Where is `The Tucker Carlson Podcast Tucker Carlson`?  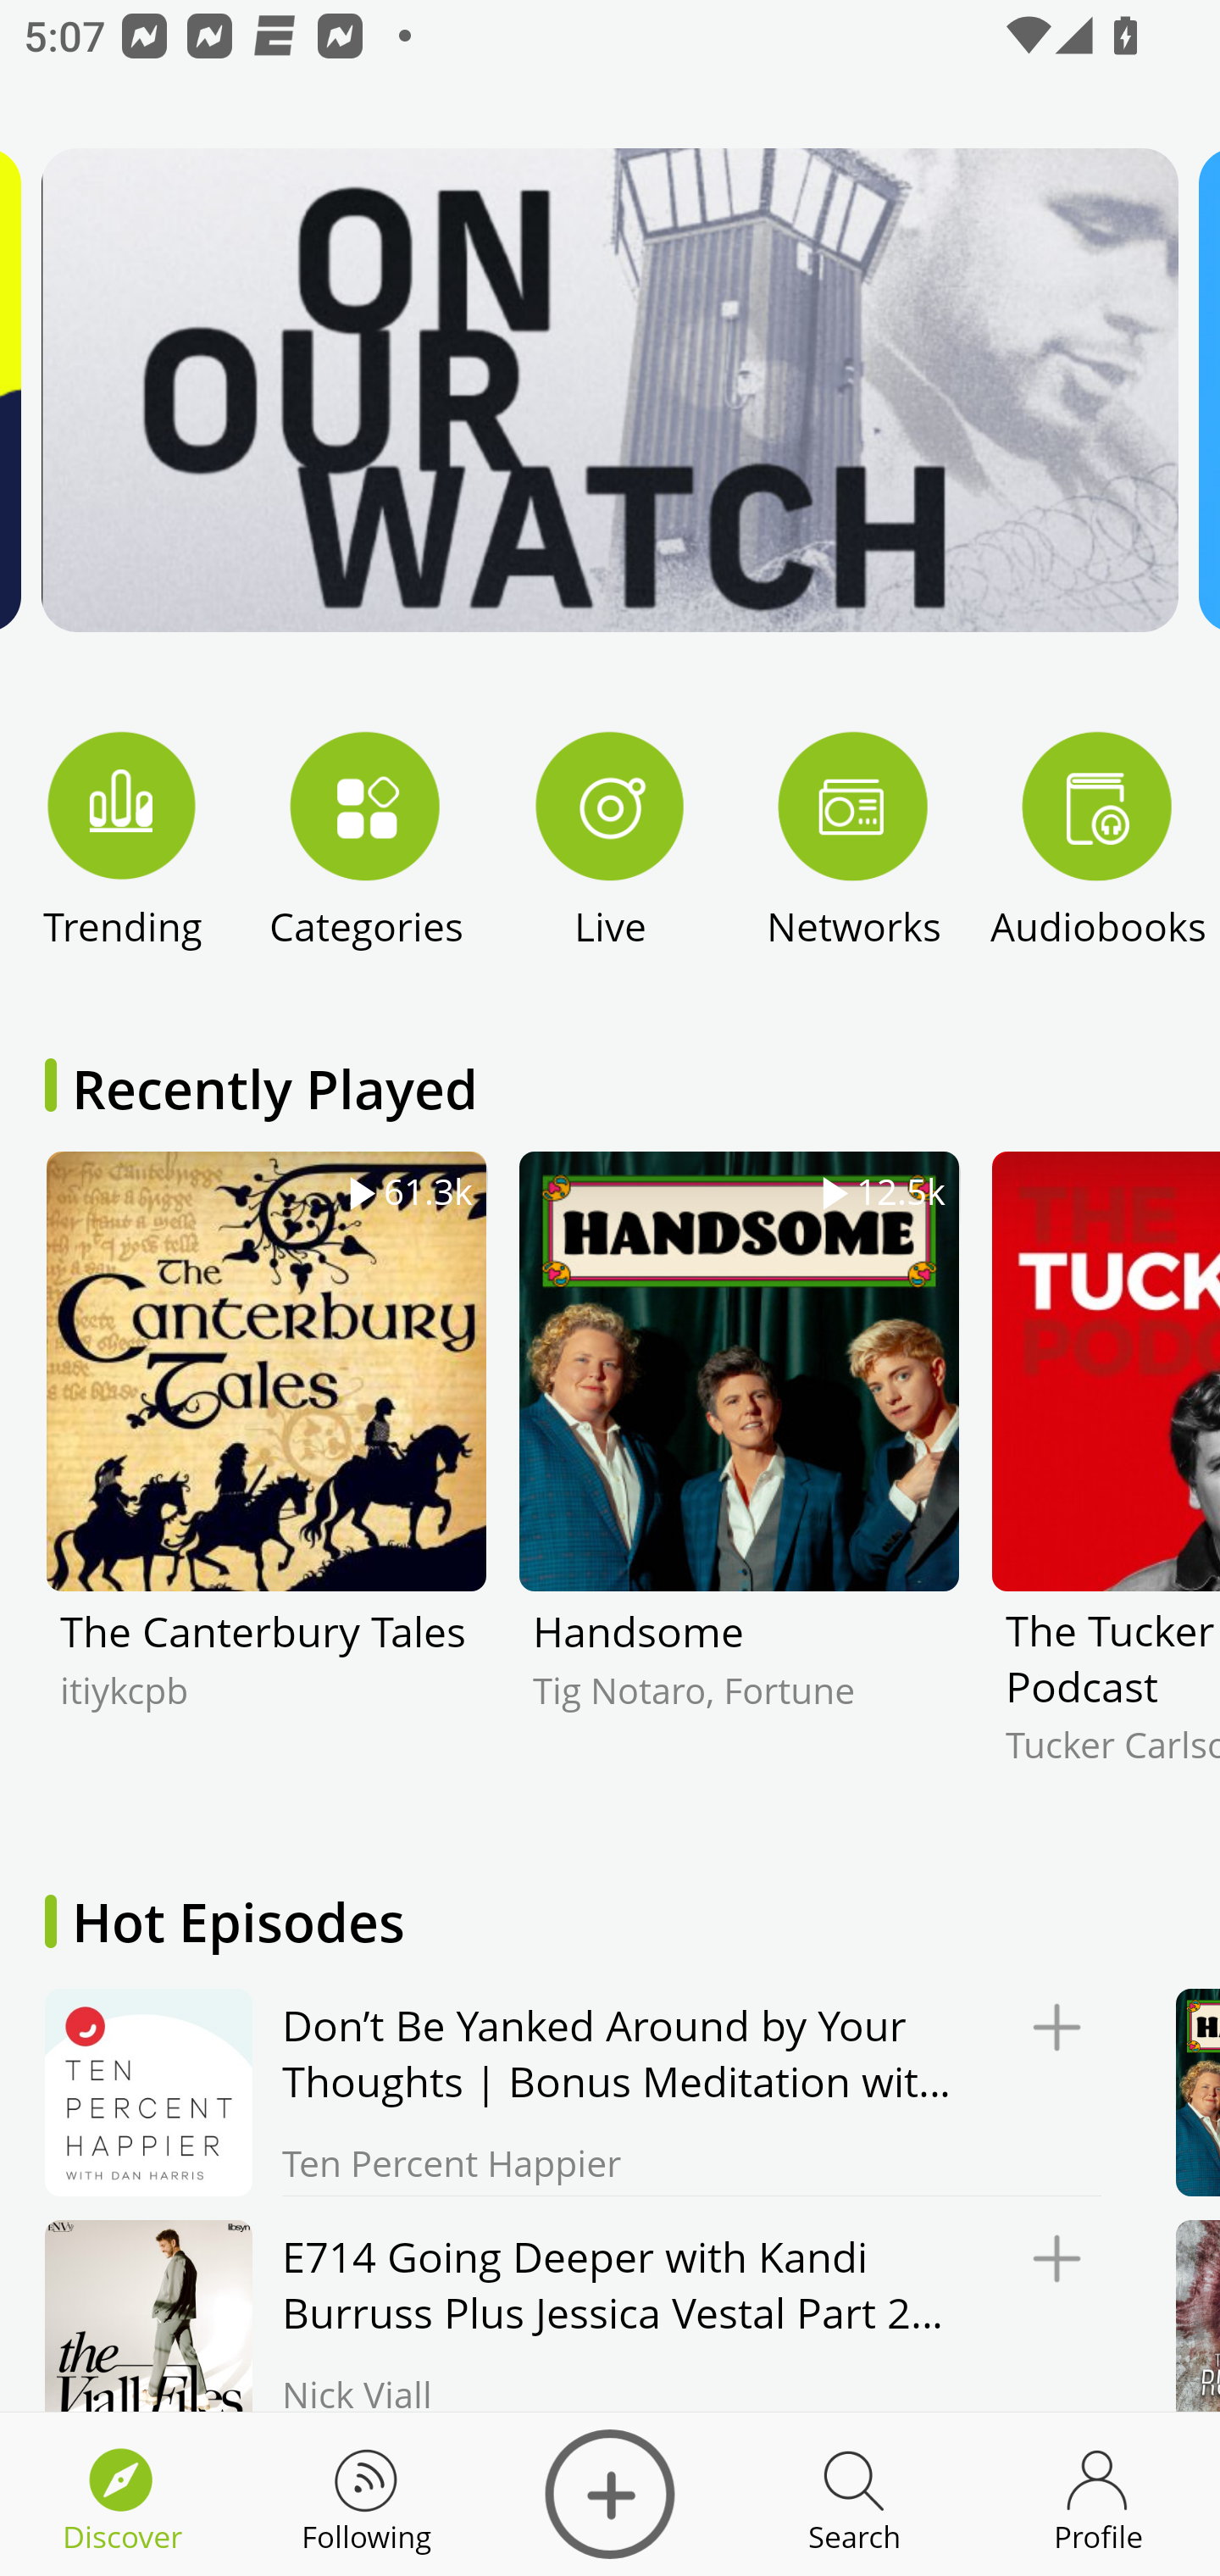 The Tucker Carlson Podcast Tucker Carlson is located at coordinates (1105, 1482).